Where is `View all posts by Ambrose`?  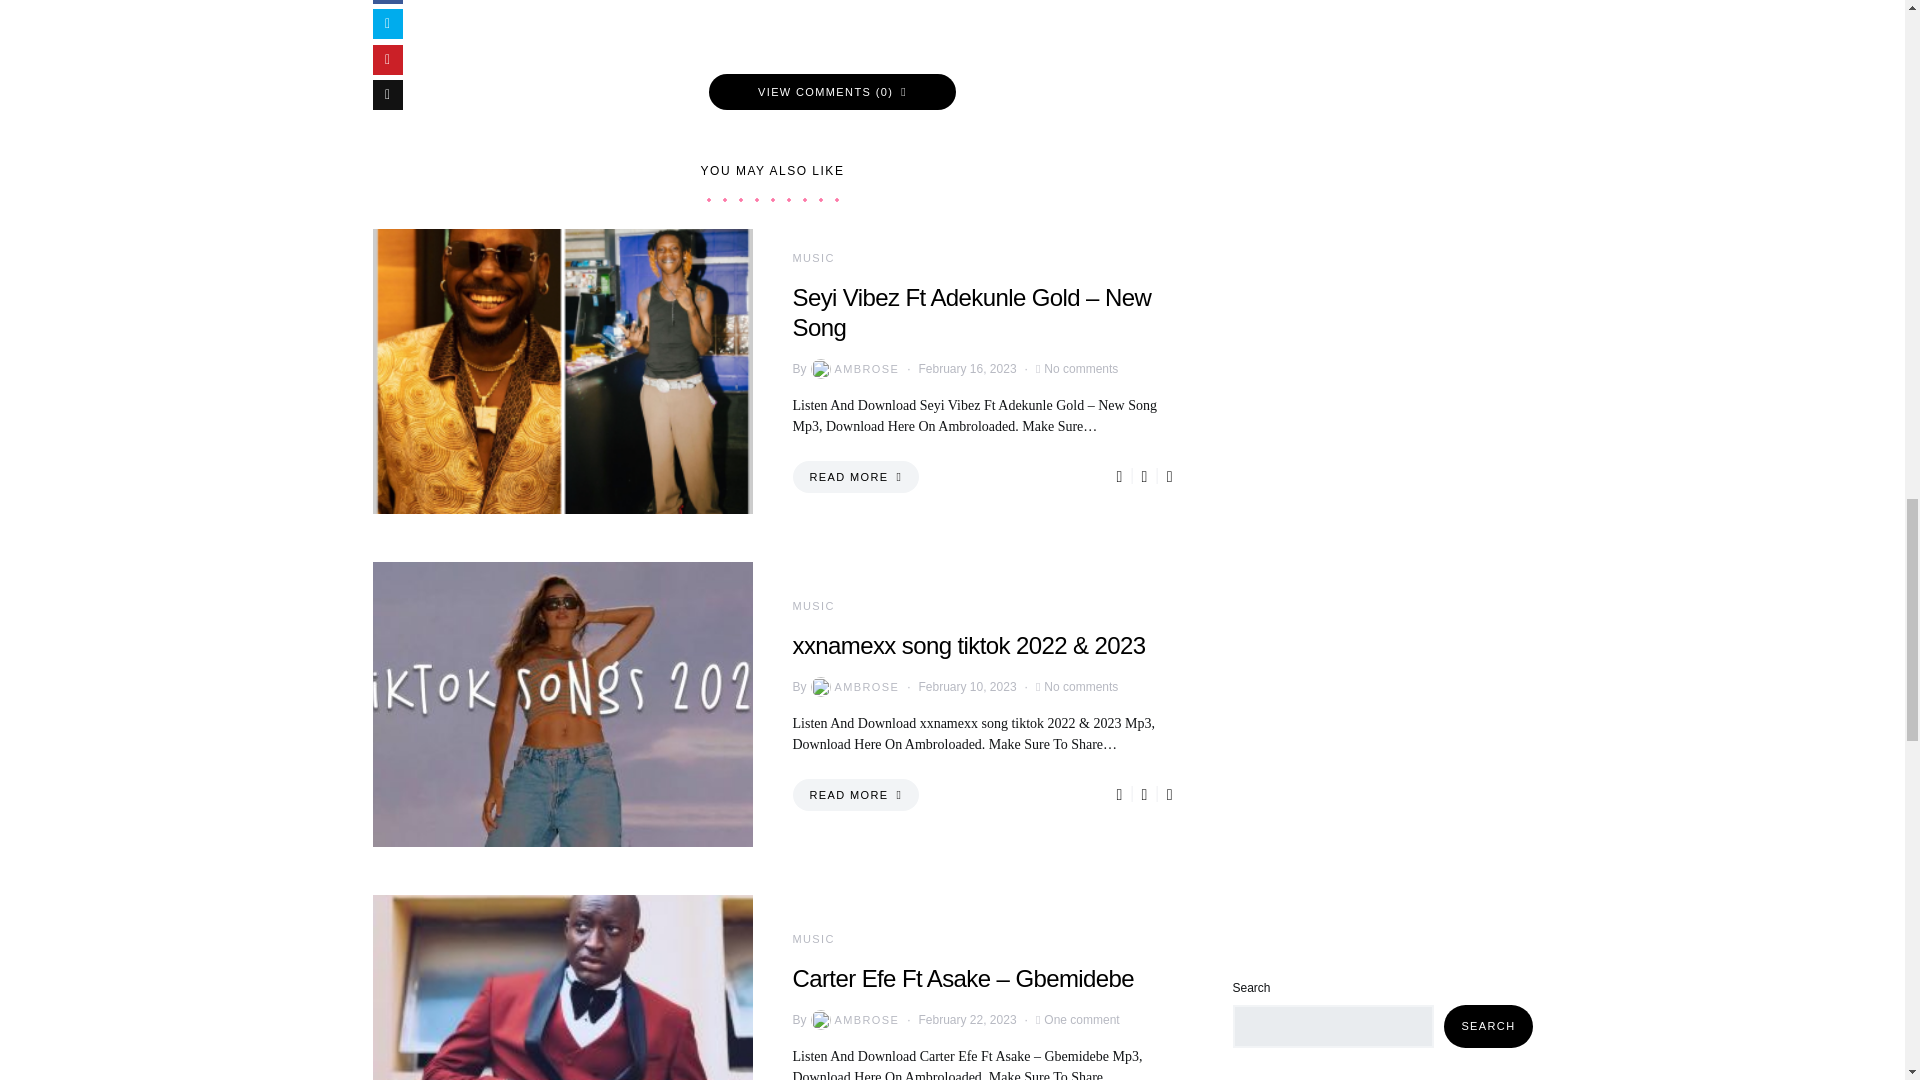 View all posts by Ambrose is located at coordinates (853, 686).